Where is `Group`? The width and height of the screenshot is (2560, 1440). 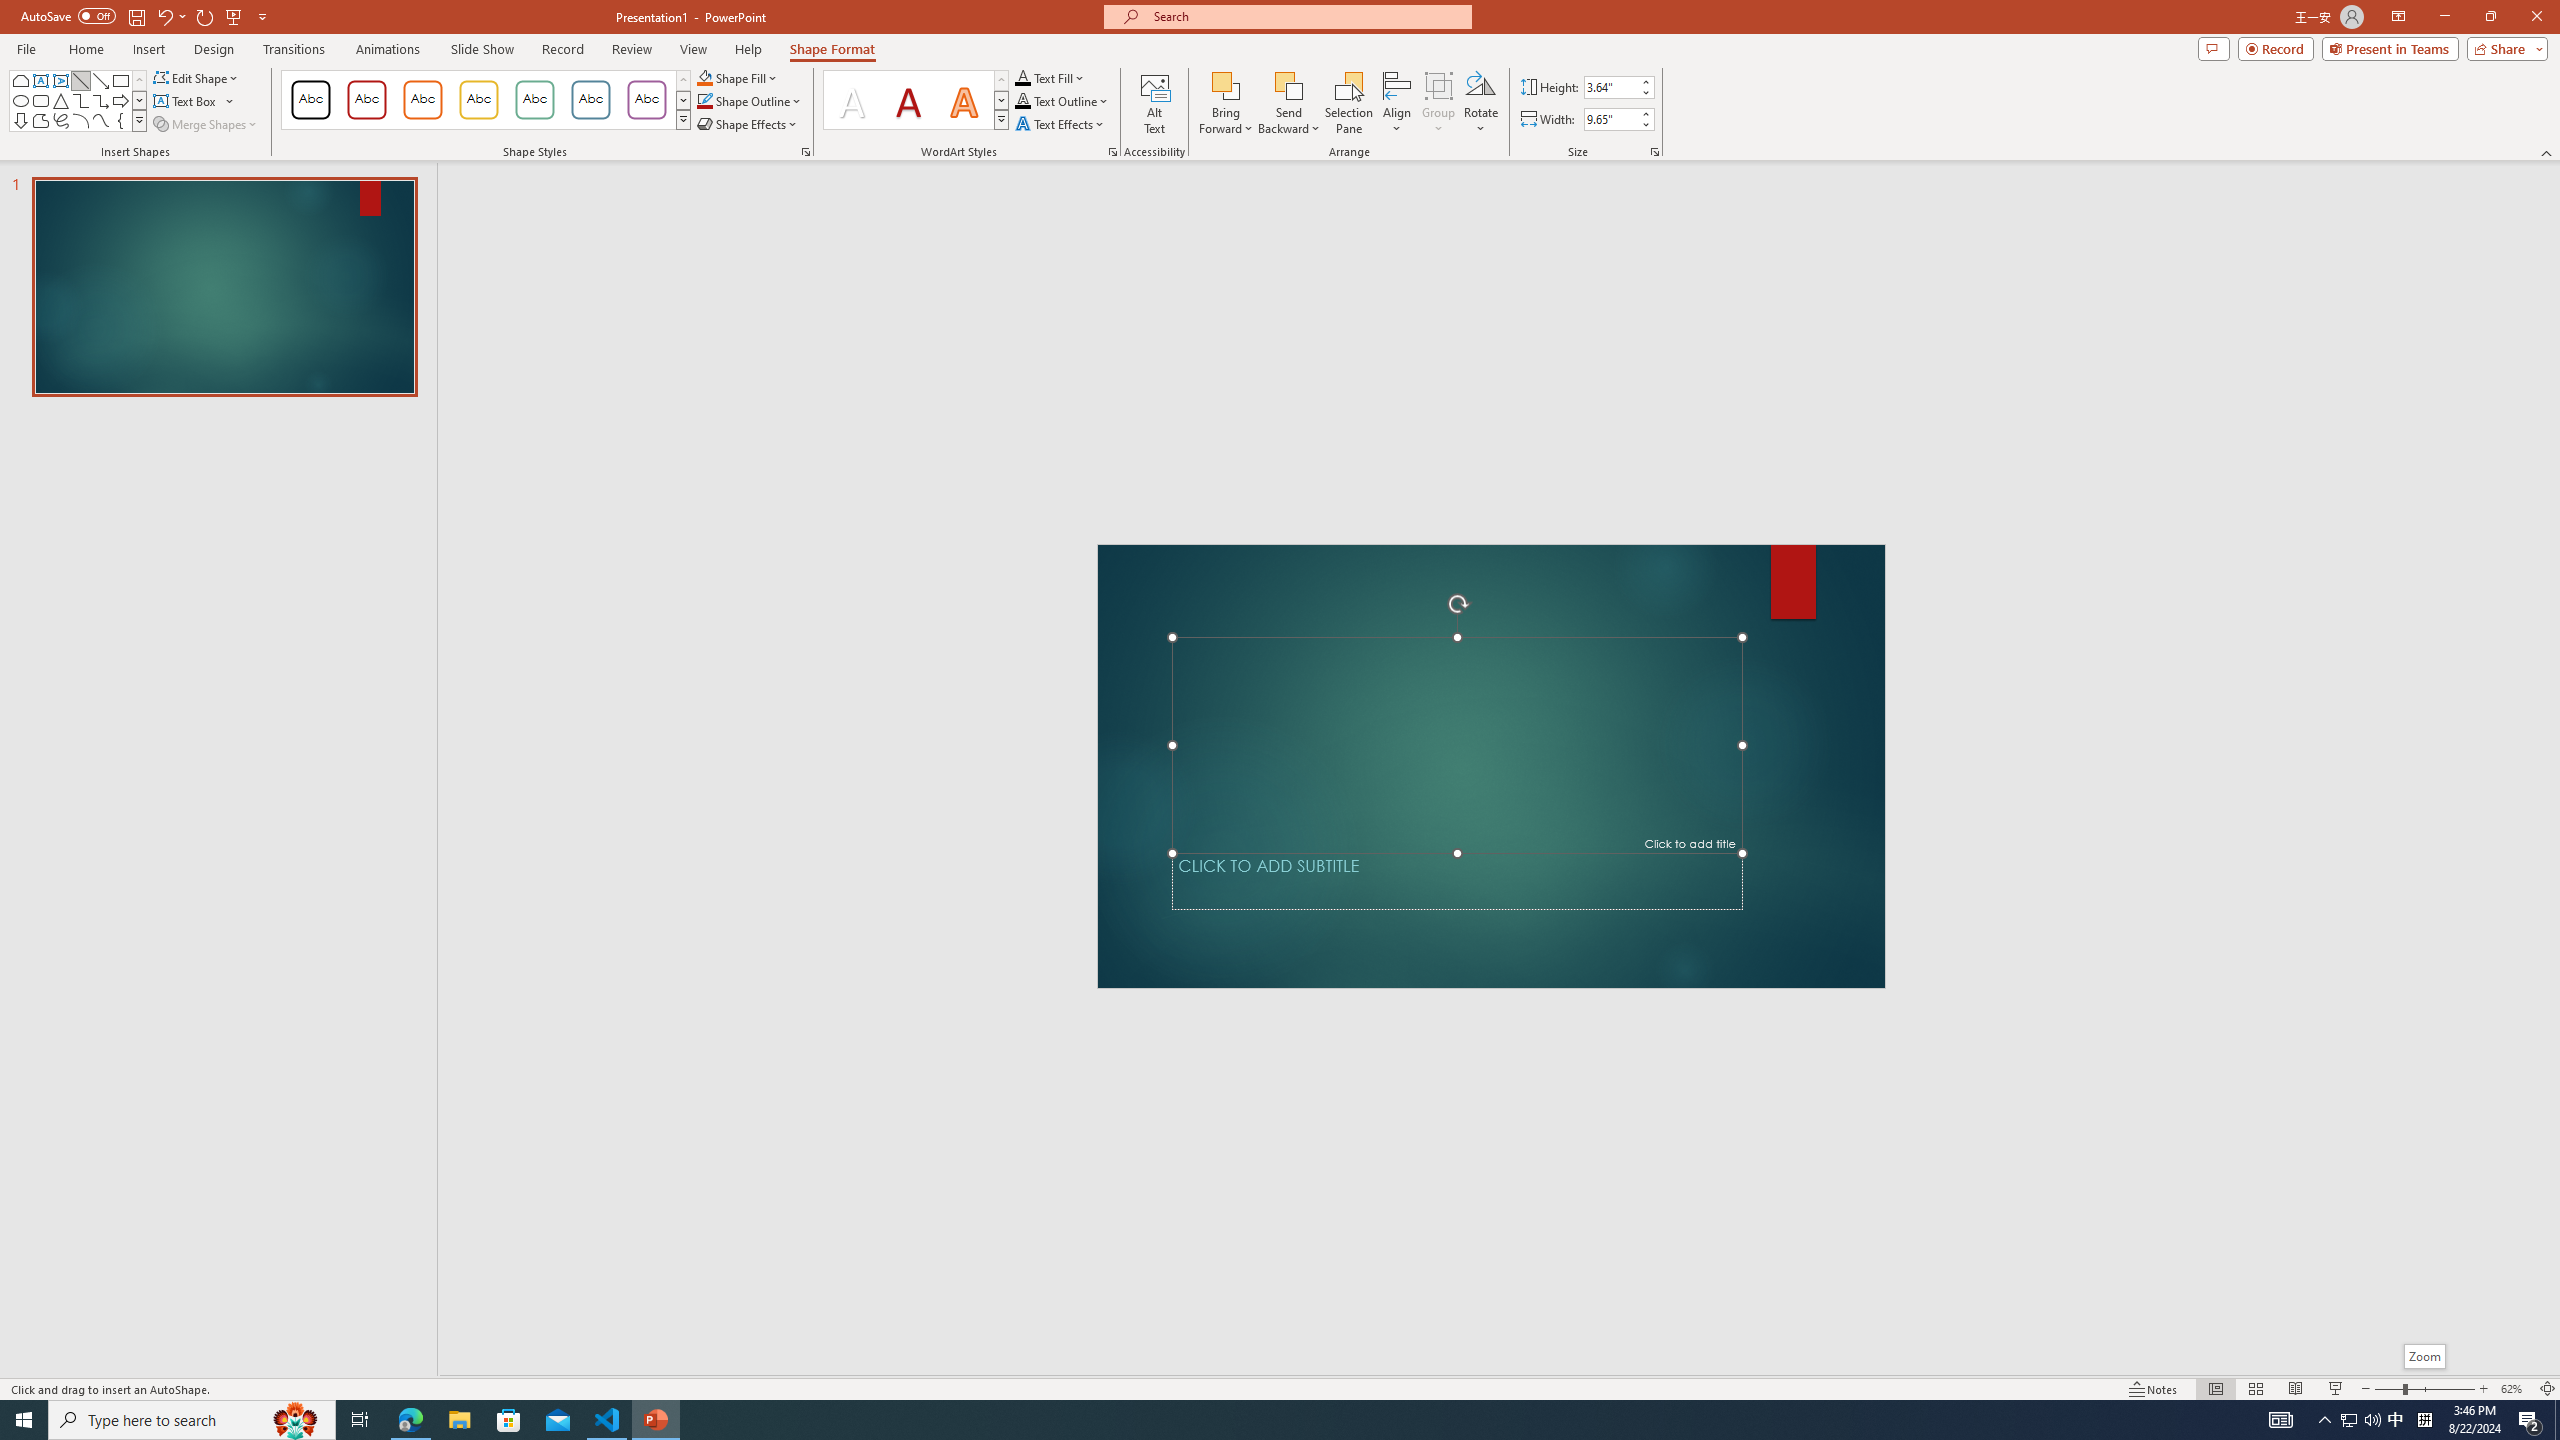
Group is located at coordinates (1438, 103).